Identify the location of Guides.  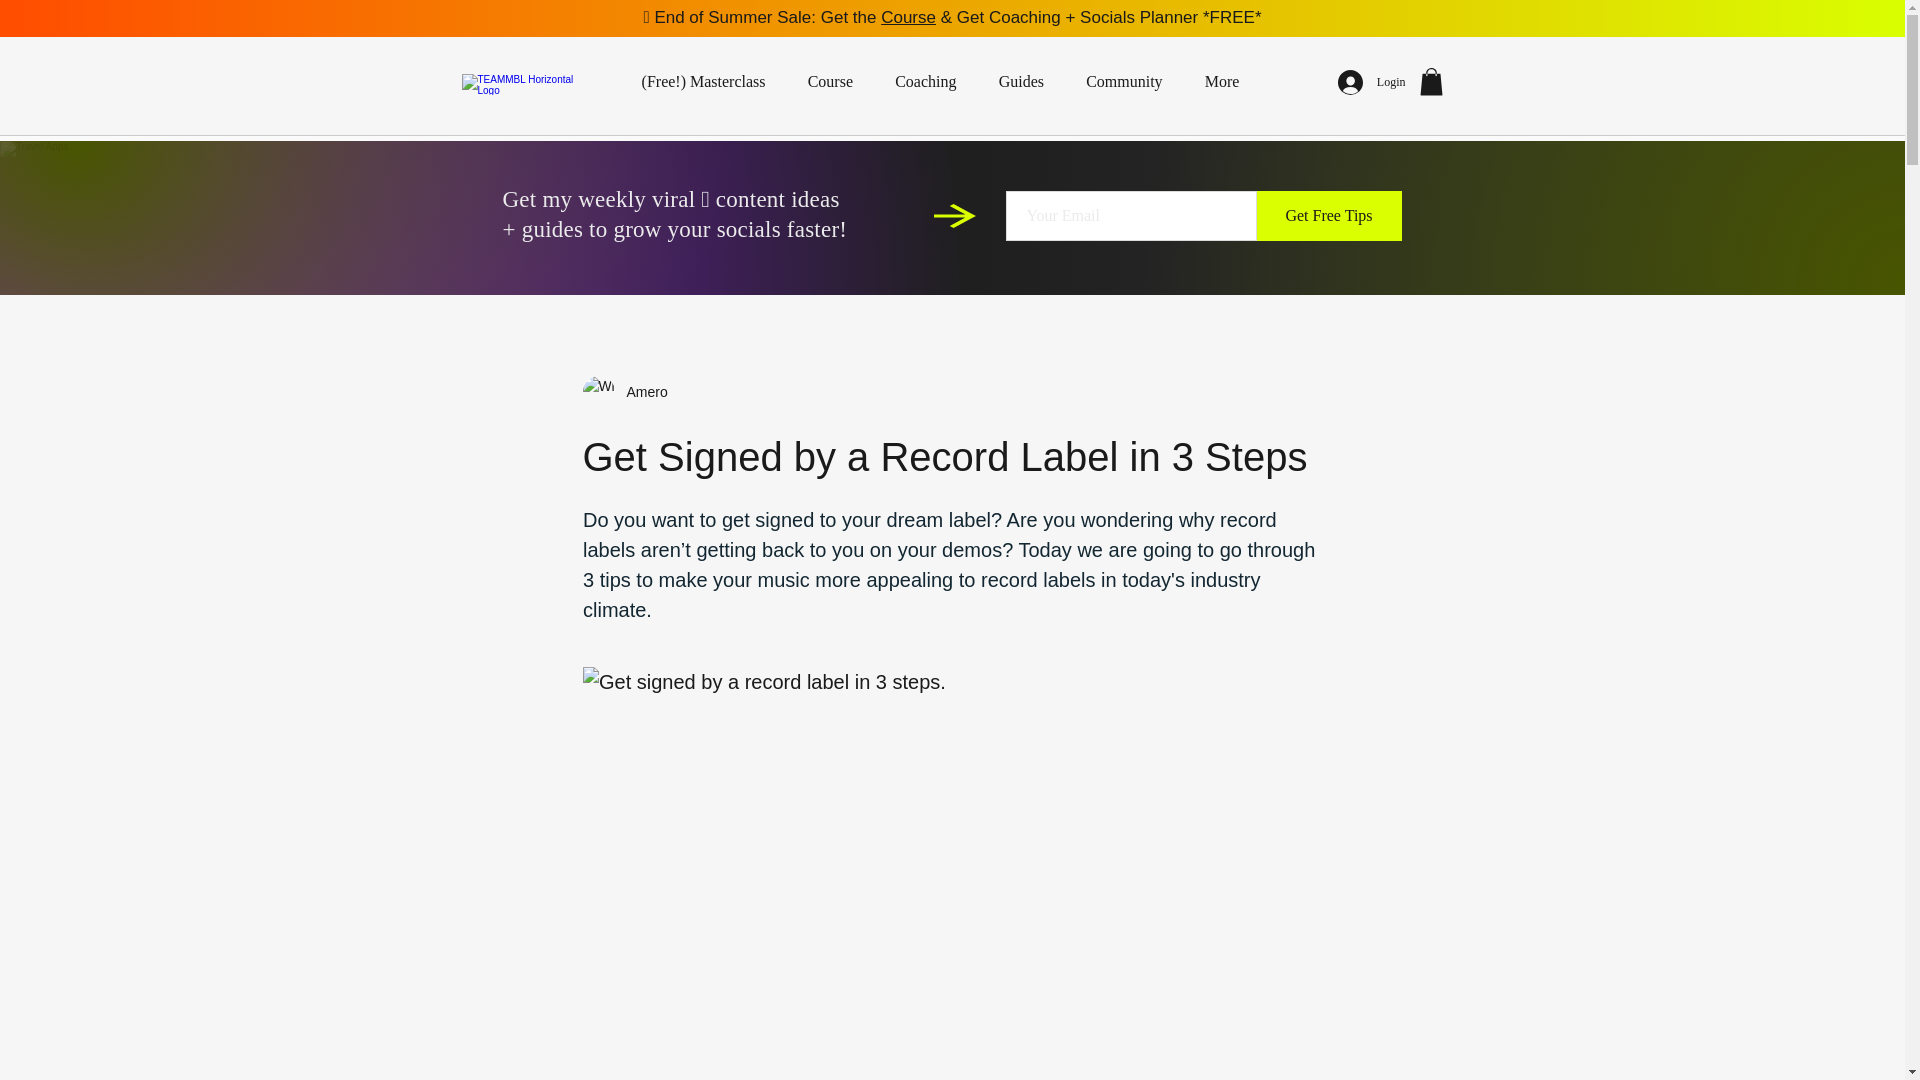
(1021, 82).